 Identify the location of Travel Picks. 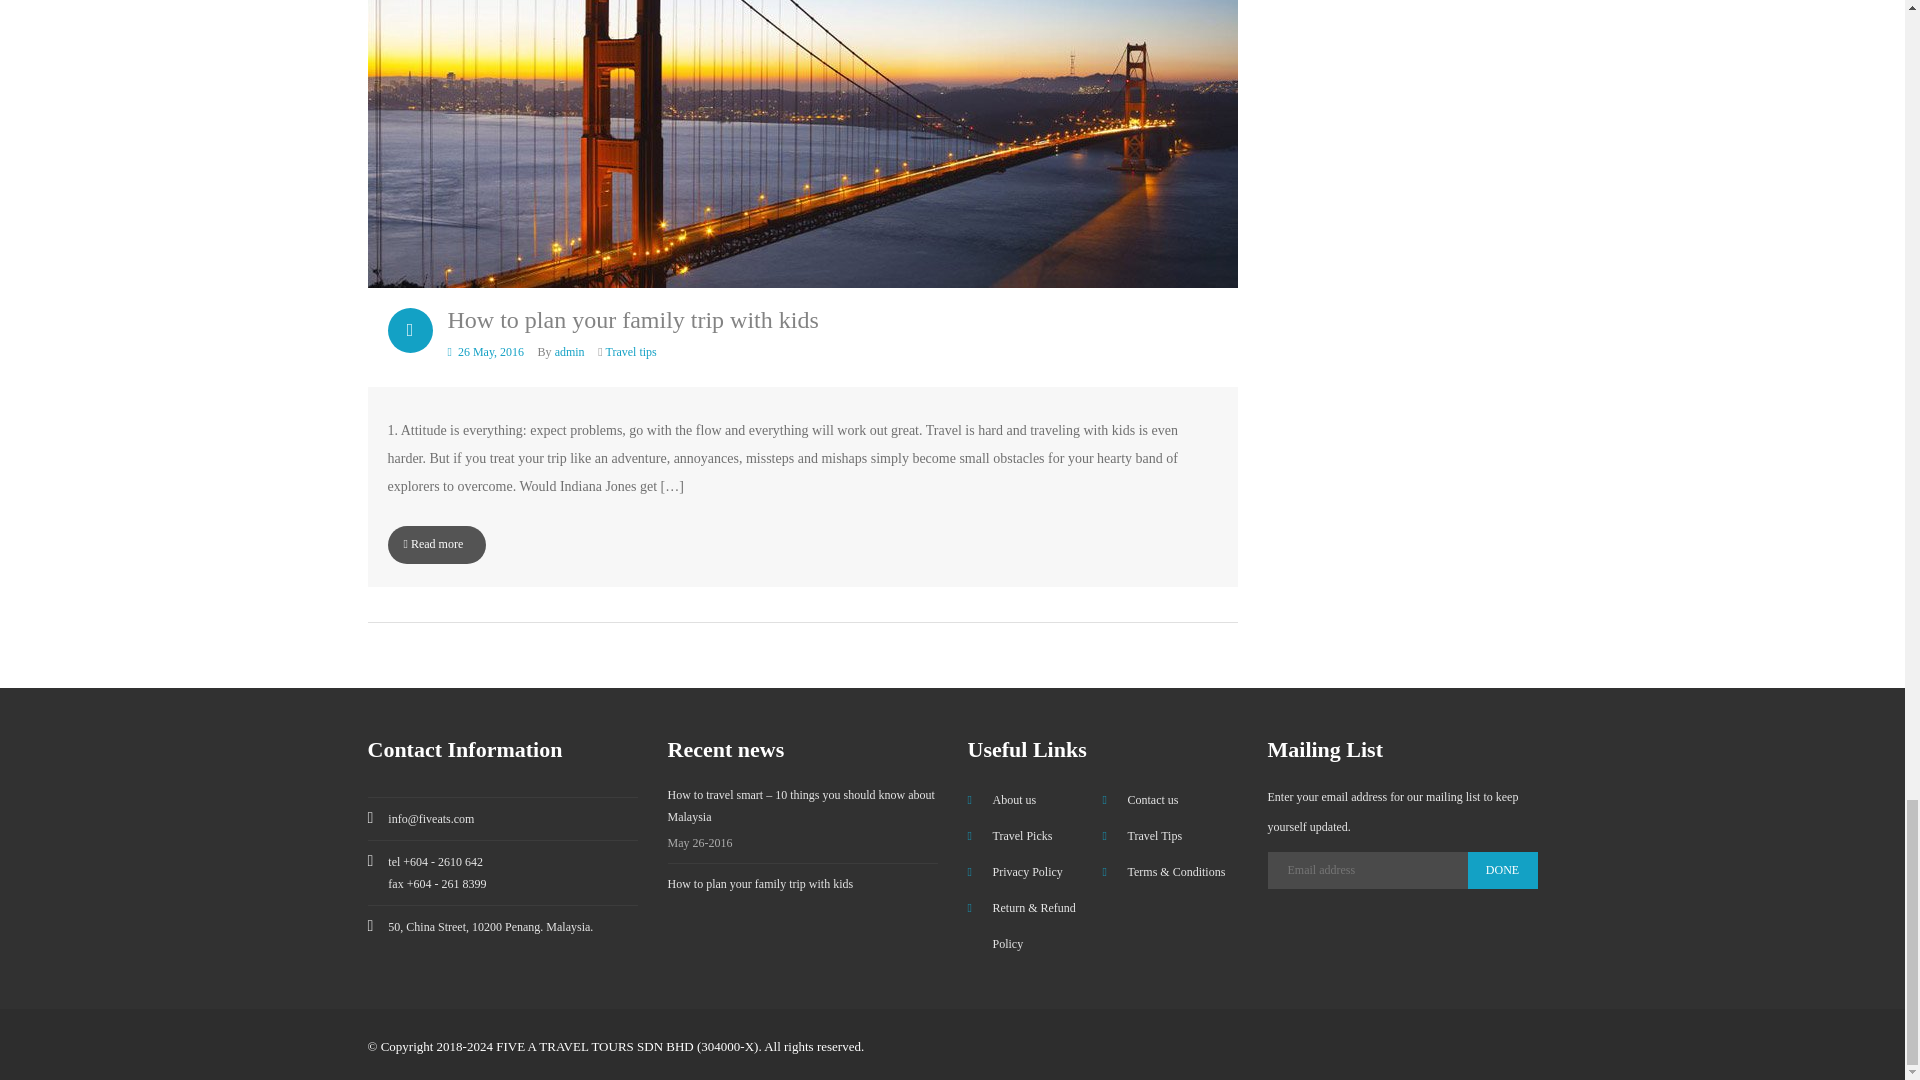
(1010, 836).